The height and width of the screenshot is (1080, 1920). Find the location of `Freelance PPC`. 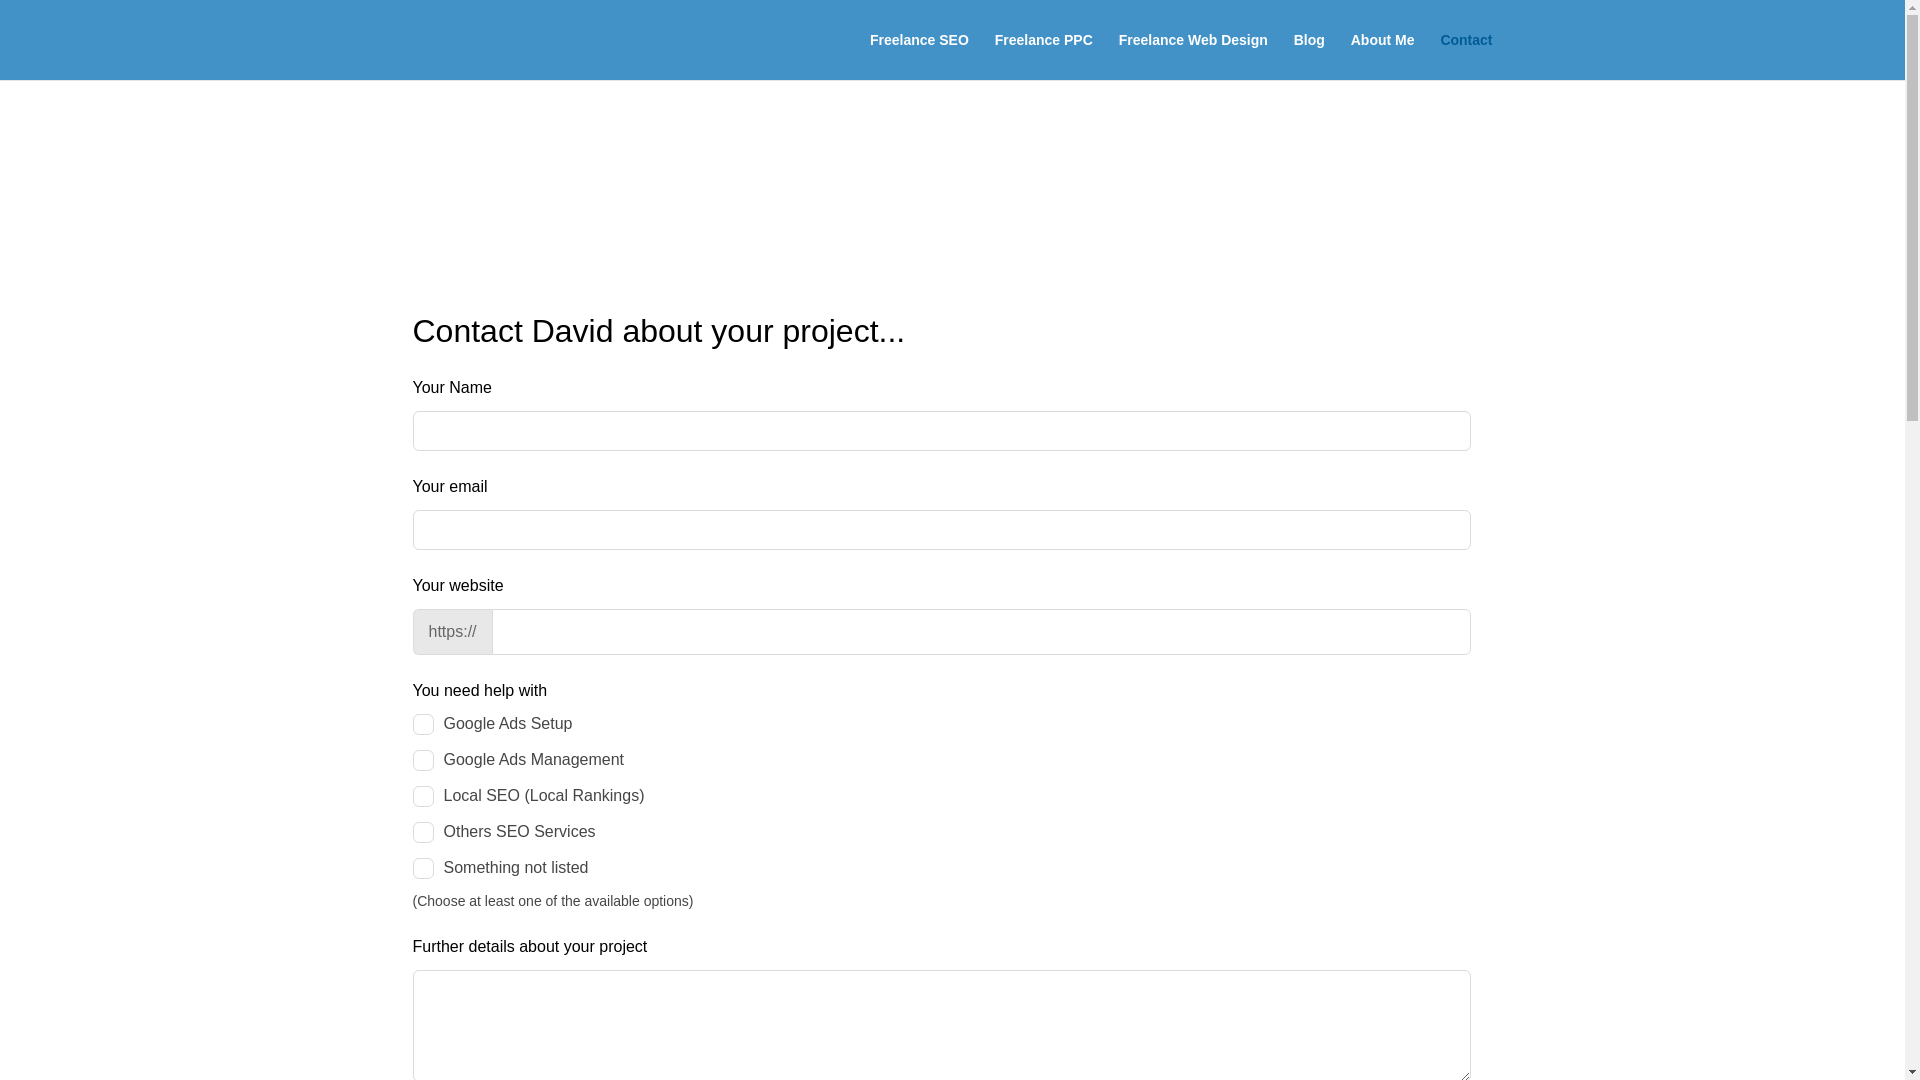

Freelance PPC is located at coordinates (1043, 56).